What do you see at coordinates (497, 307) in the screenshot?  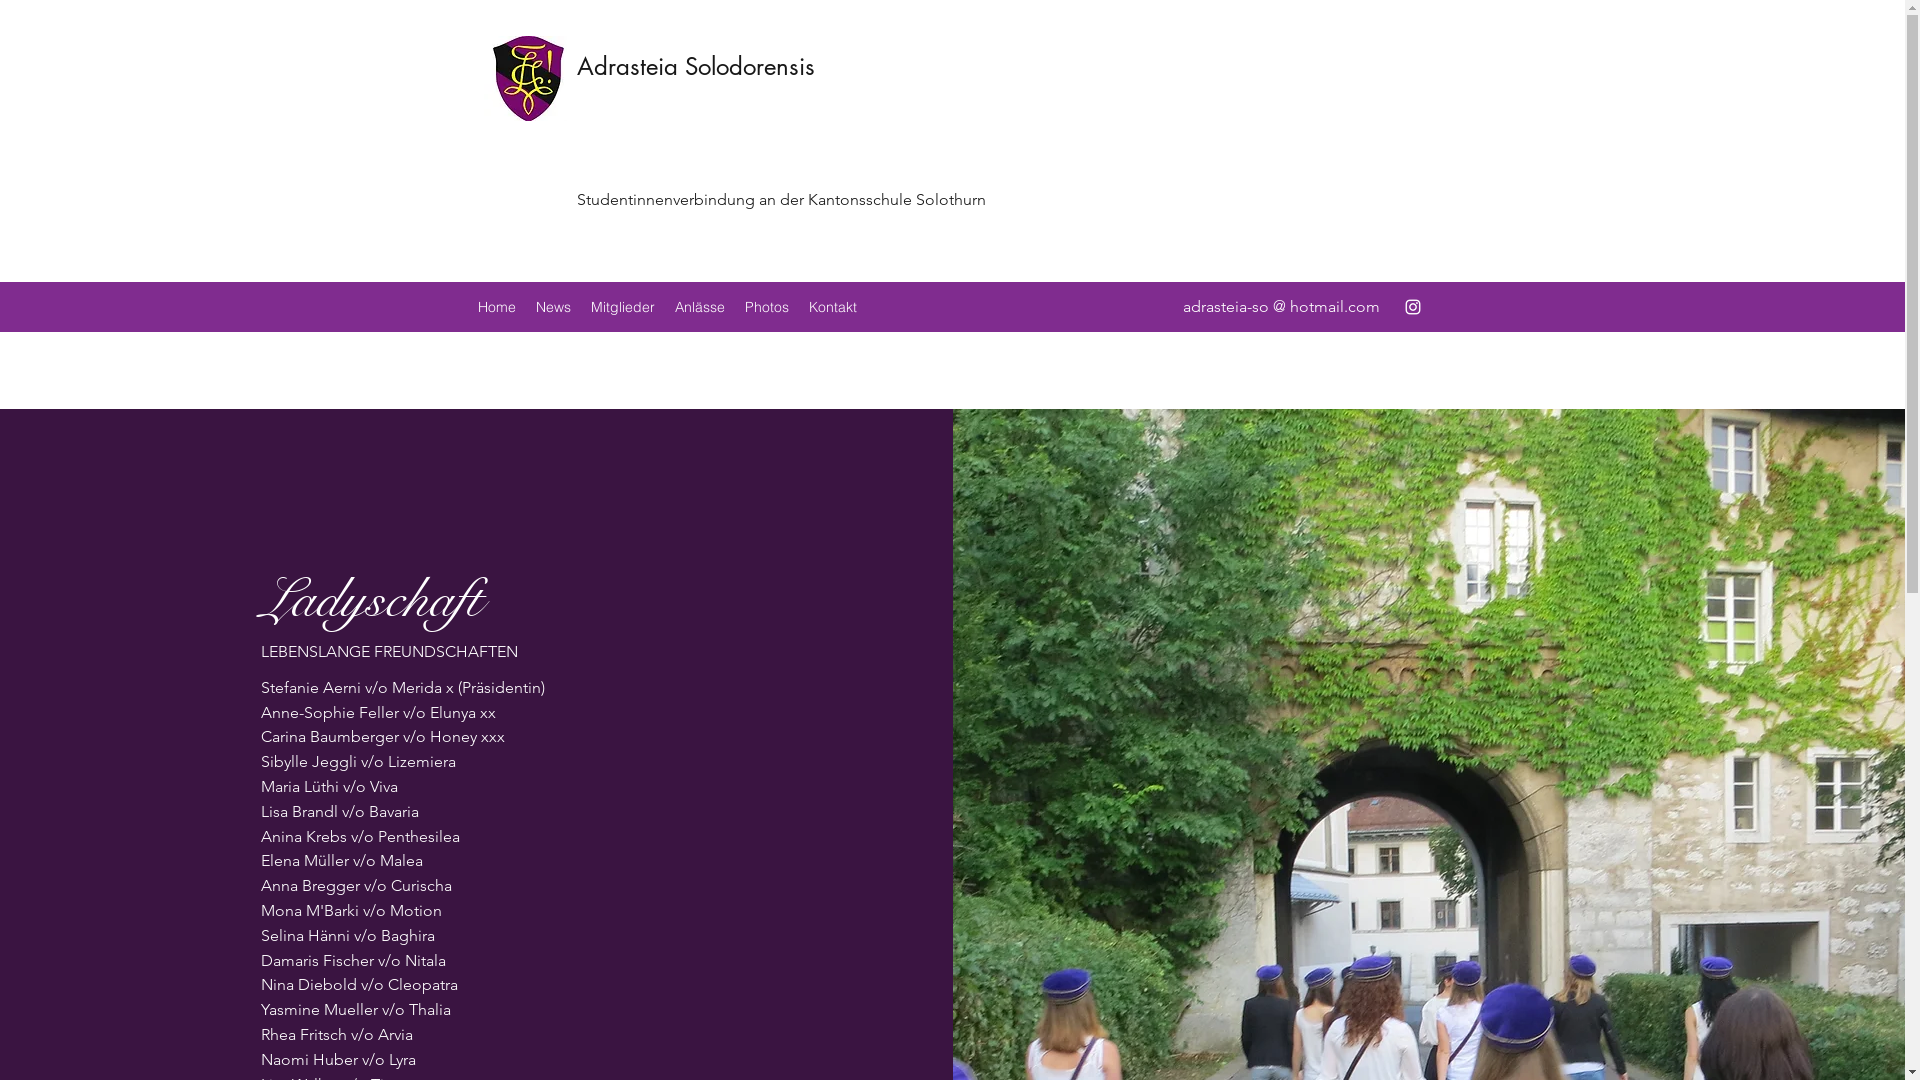 I see `Home` at bounding box center [497, 307].